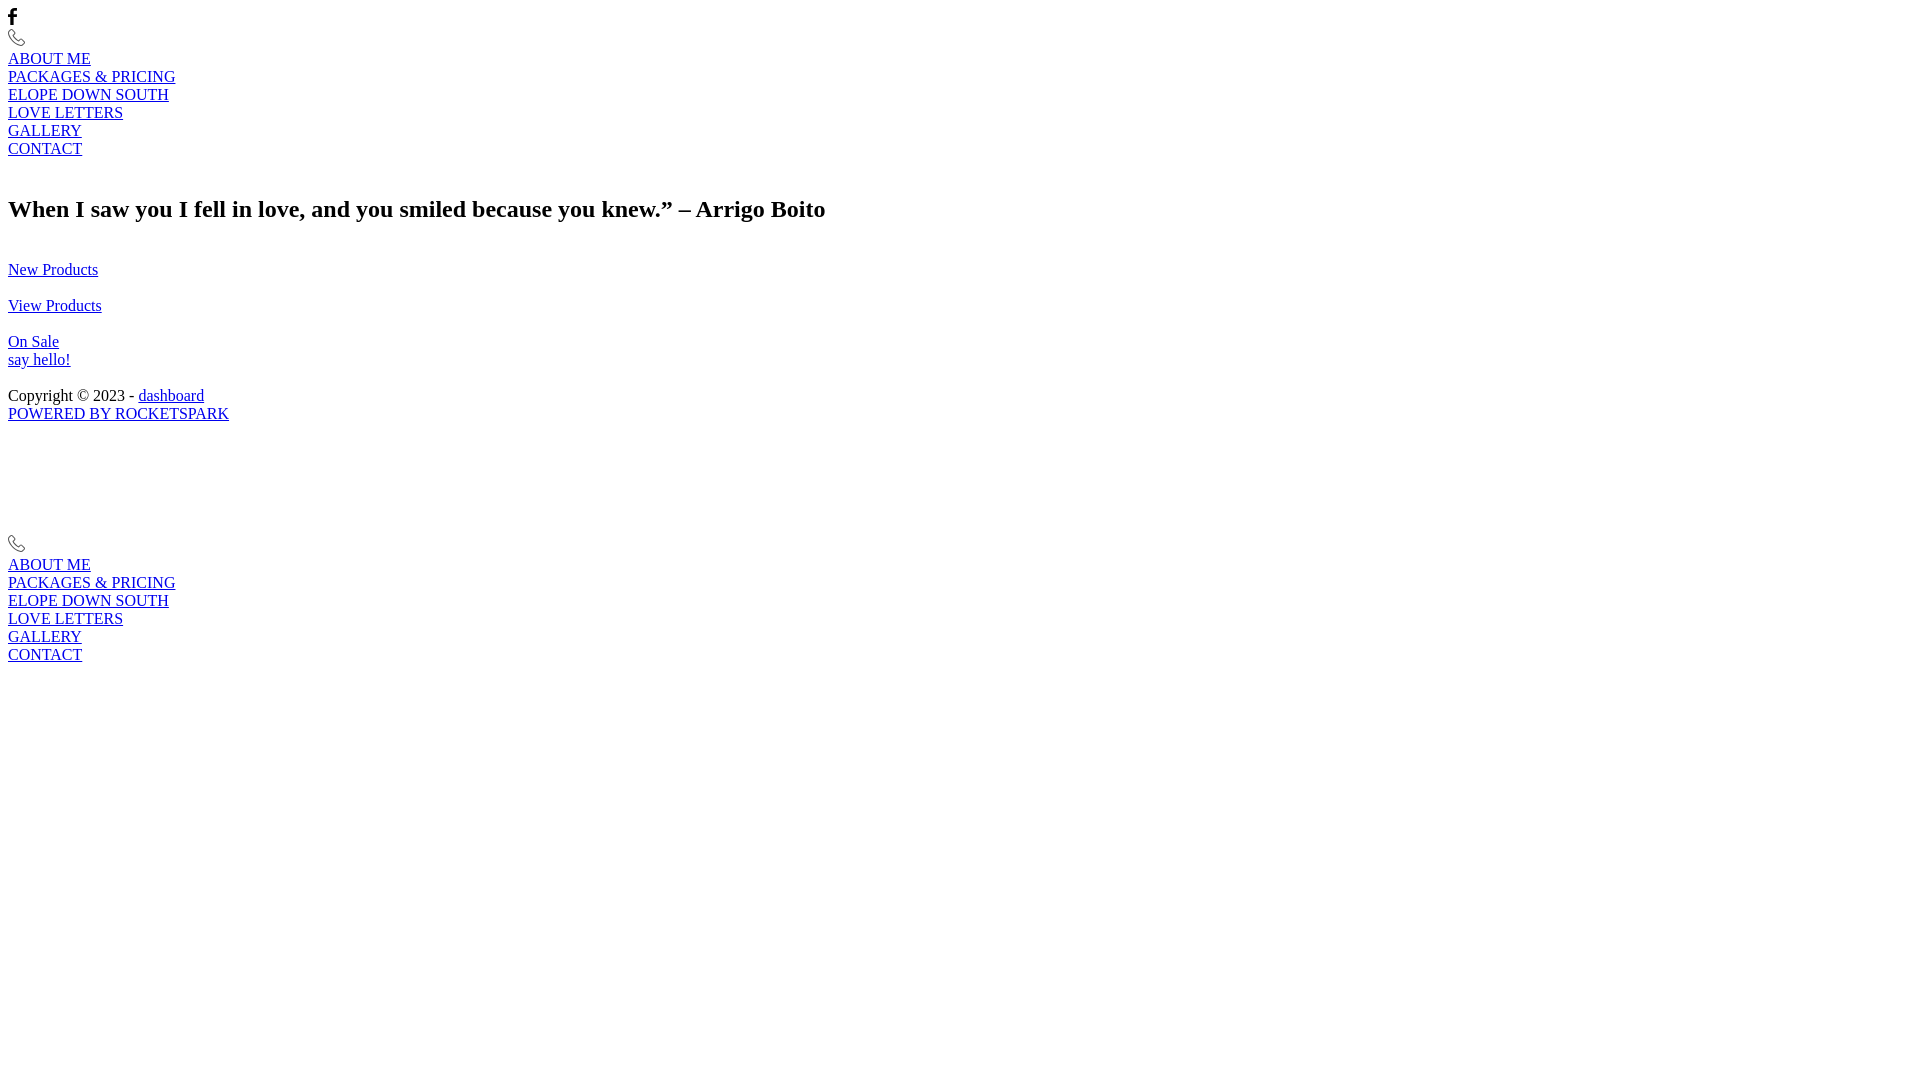 The width and height of the screenshot is (1920, 1080). Describe the element at coordinates (16, 546) in the screenshot. I see `Shape Created with Sketch.` at that location.